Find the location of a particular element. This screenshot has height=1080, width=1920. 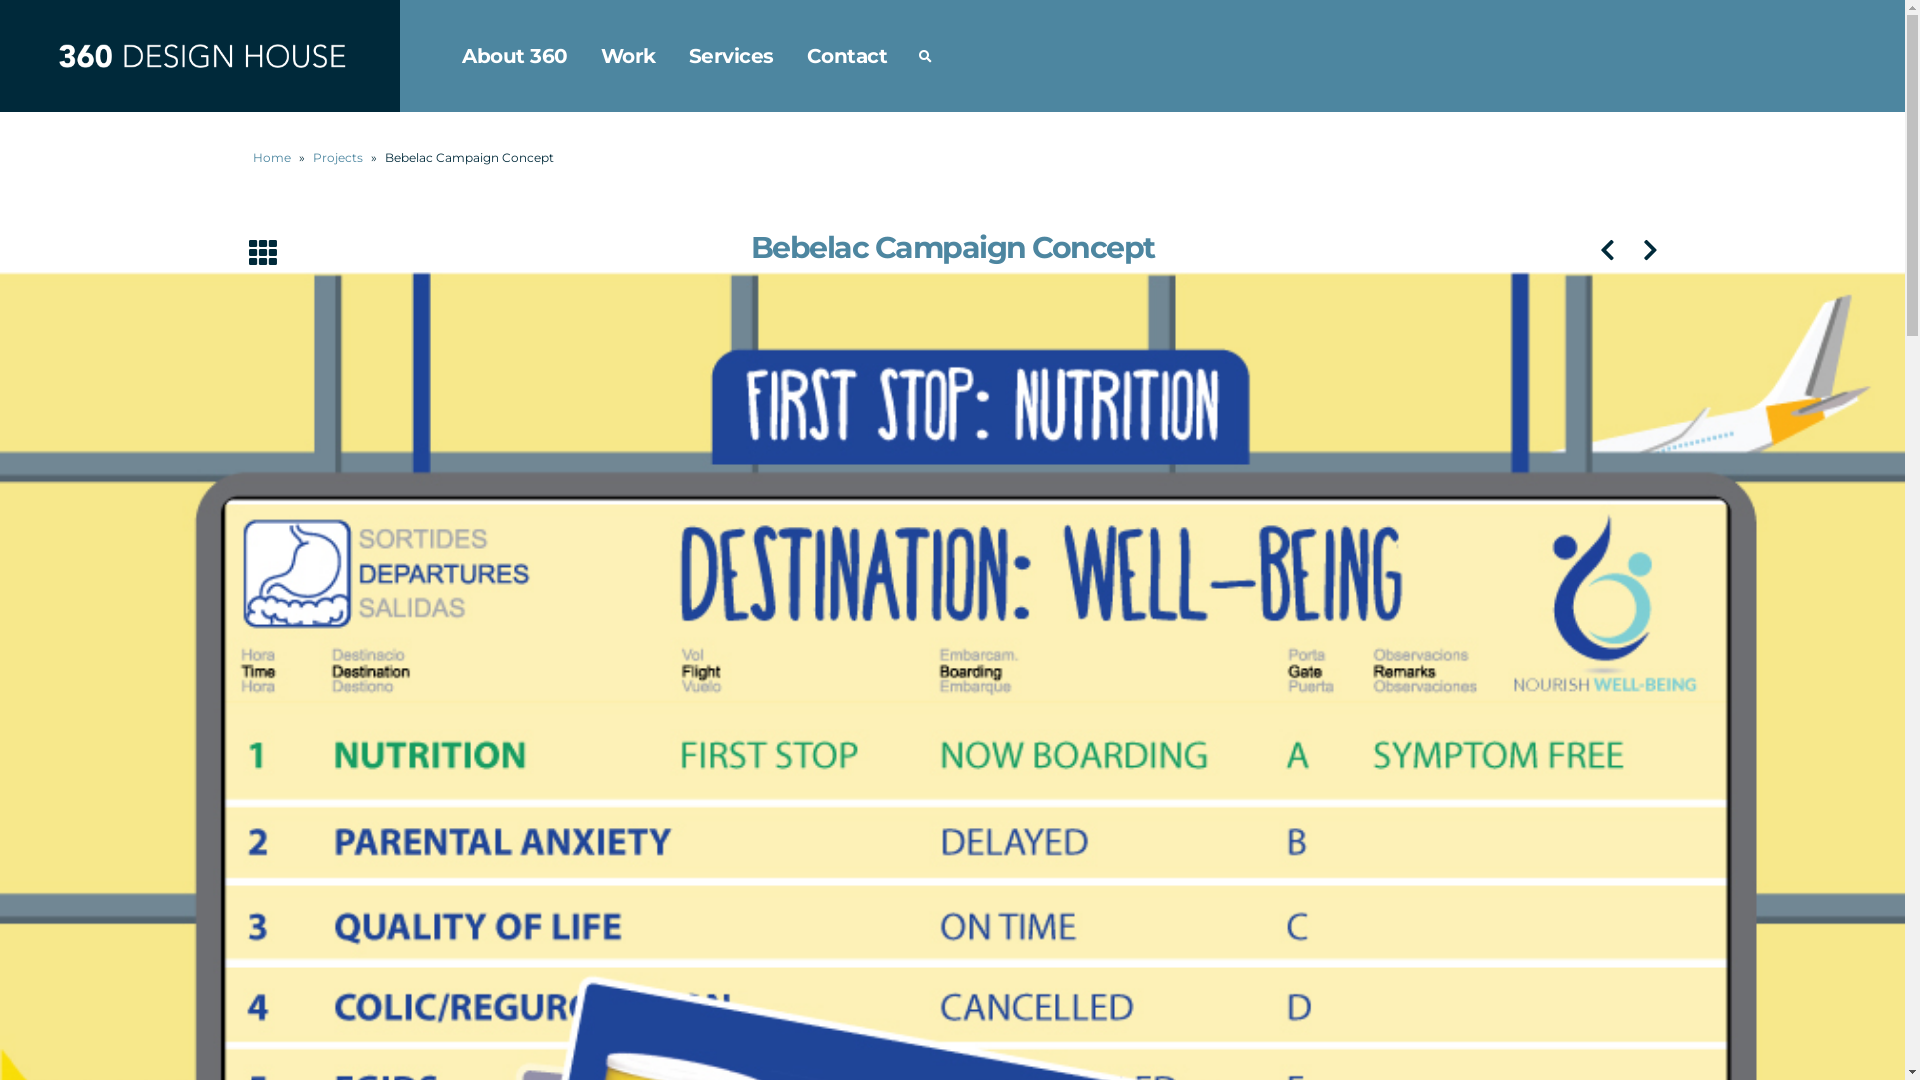

About 360 is located at coordinates (515, 56).